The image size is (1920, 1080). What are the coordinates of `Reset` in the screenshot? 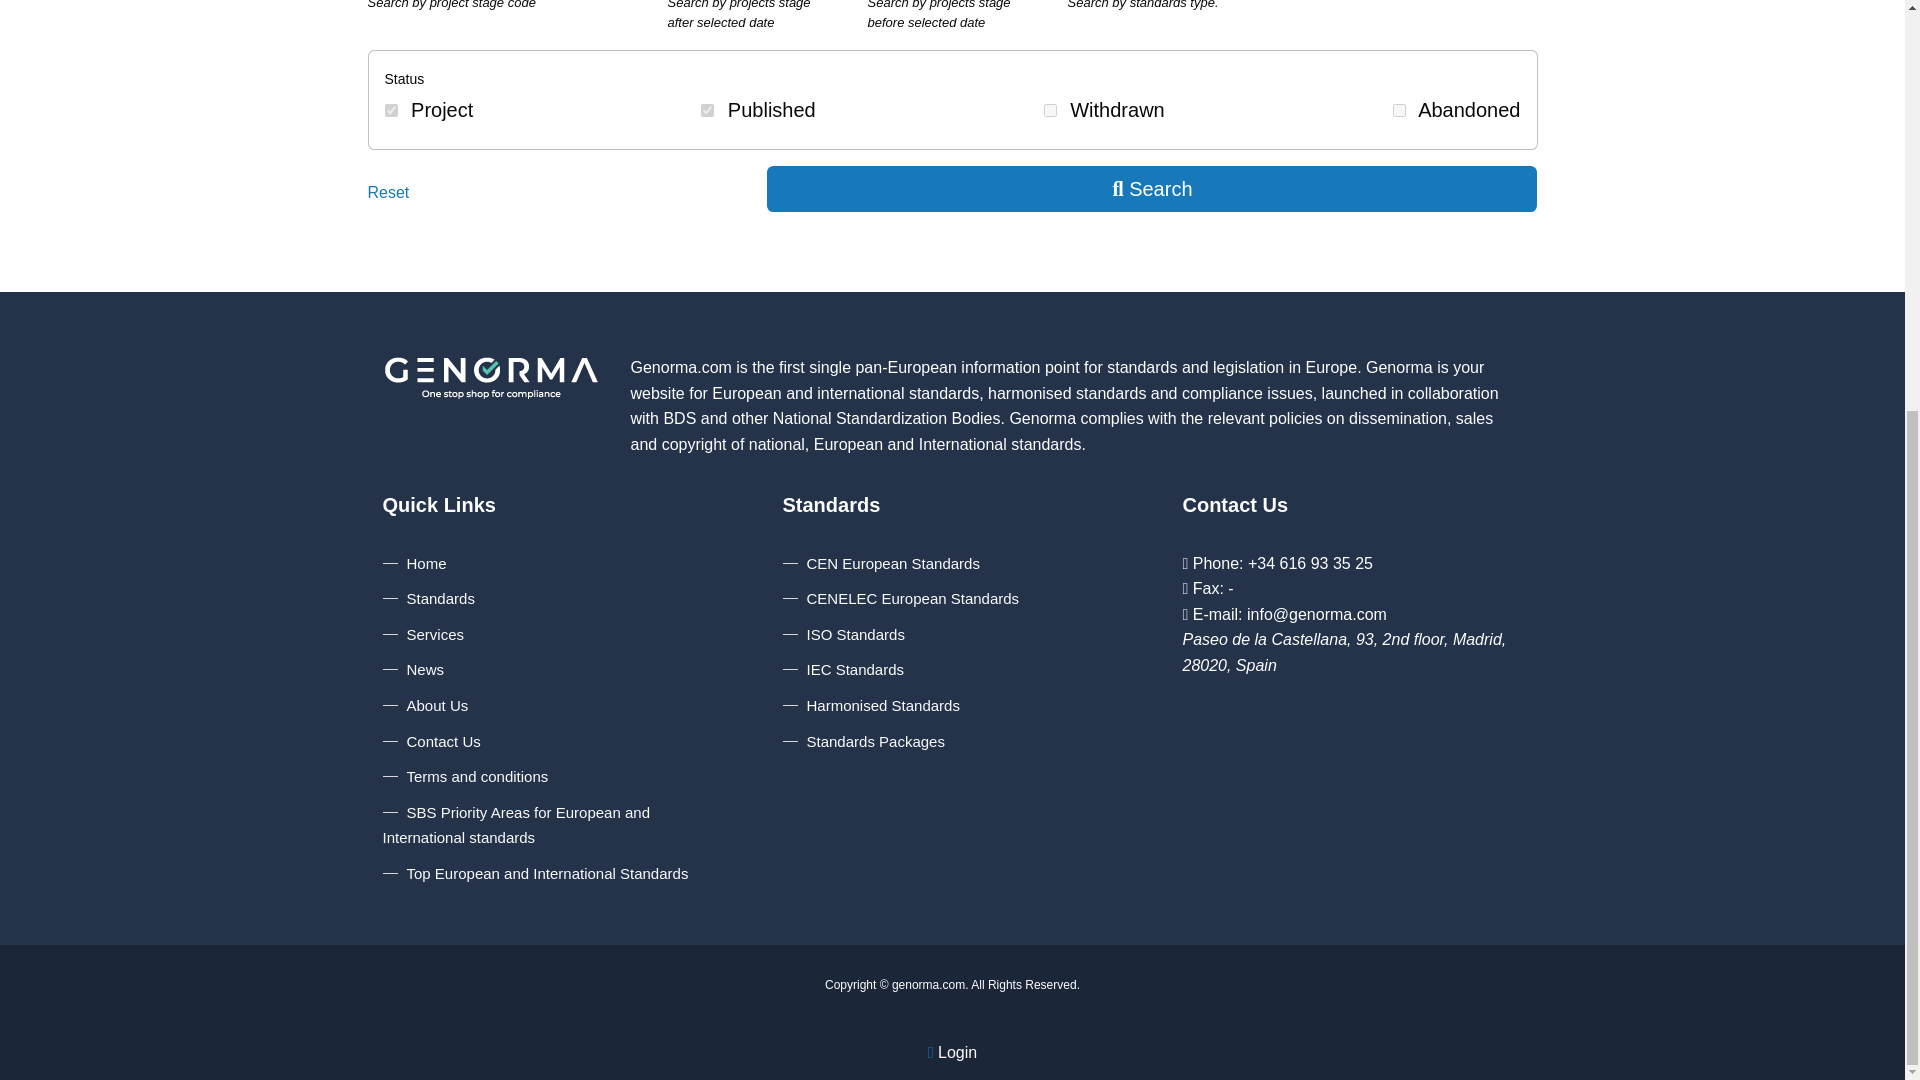 It's located at (389, 192).